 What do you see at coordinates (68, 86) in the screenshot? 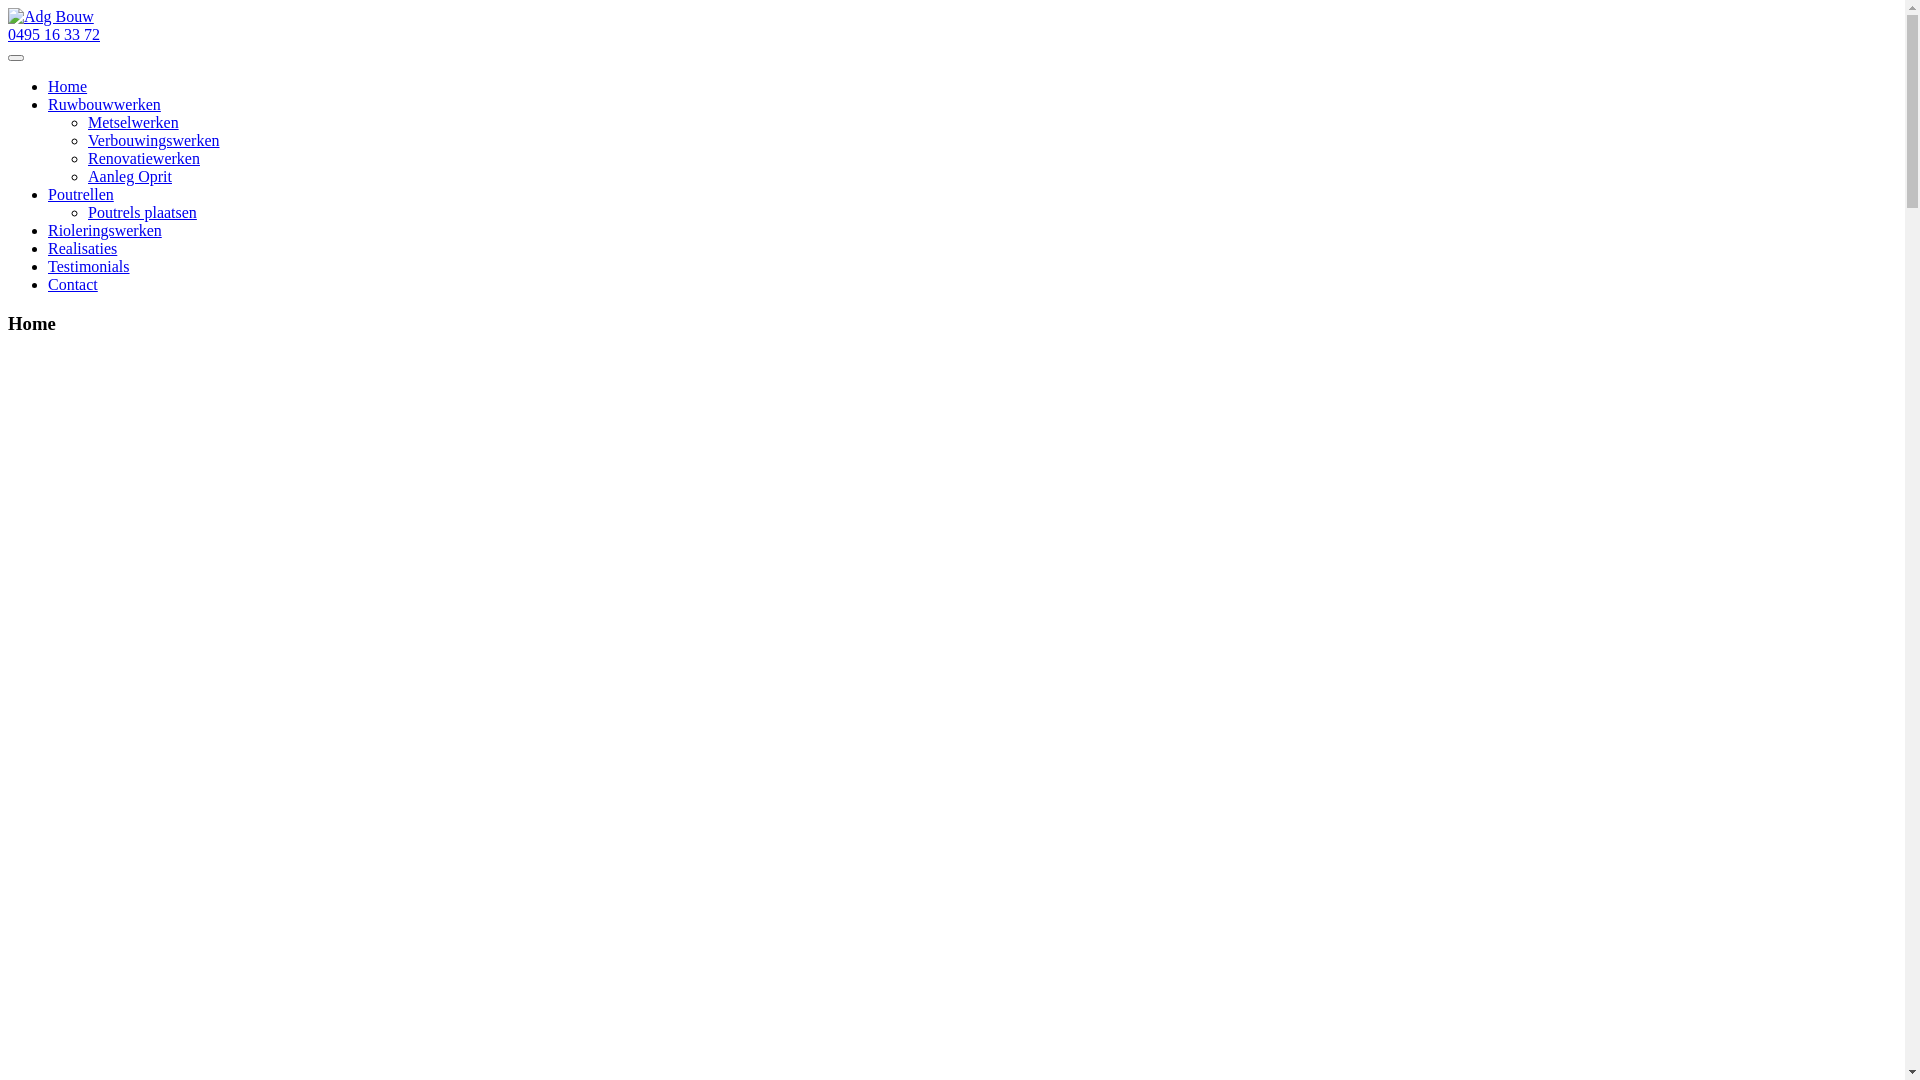
I see `Home` at bounding box center [68, 86].